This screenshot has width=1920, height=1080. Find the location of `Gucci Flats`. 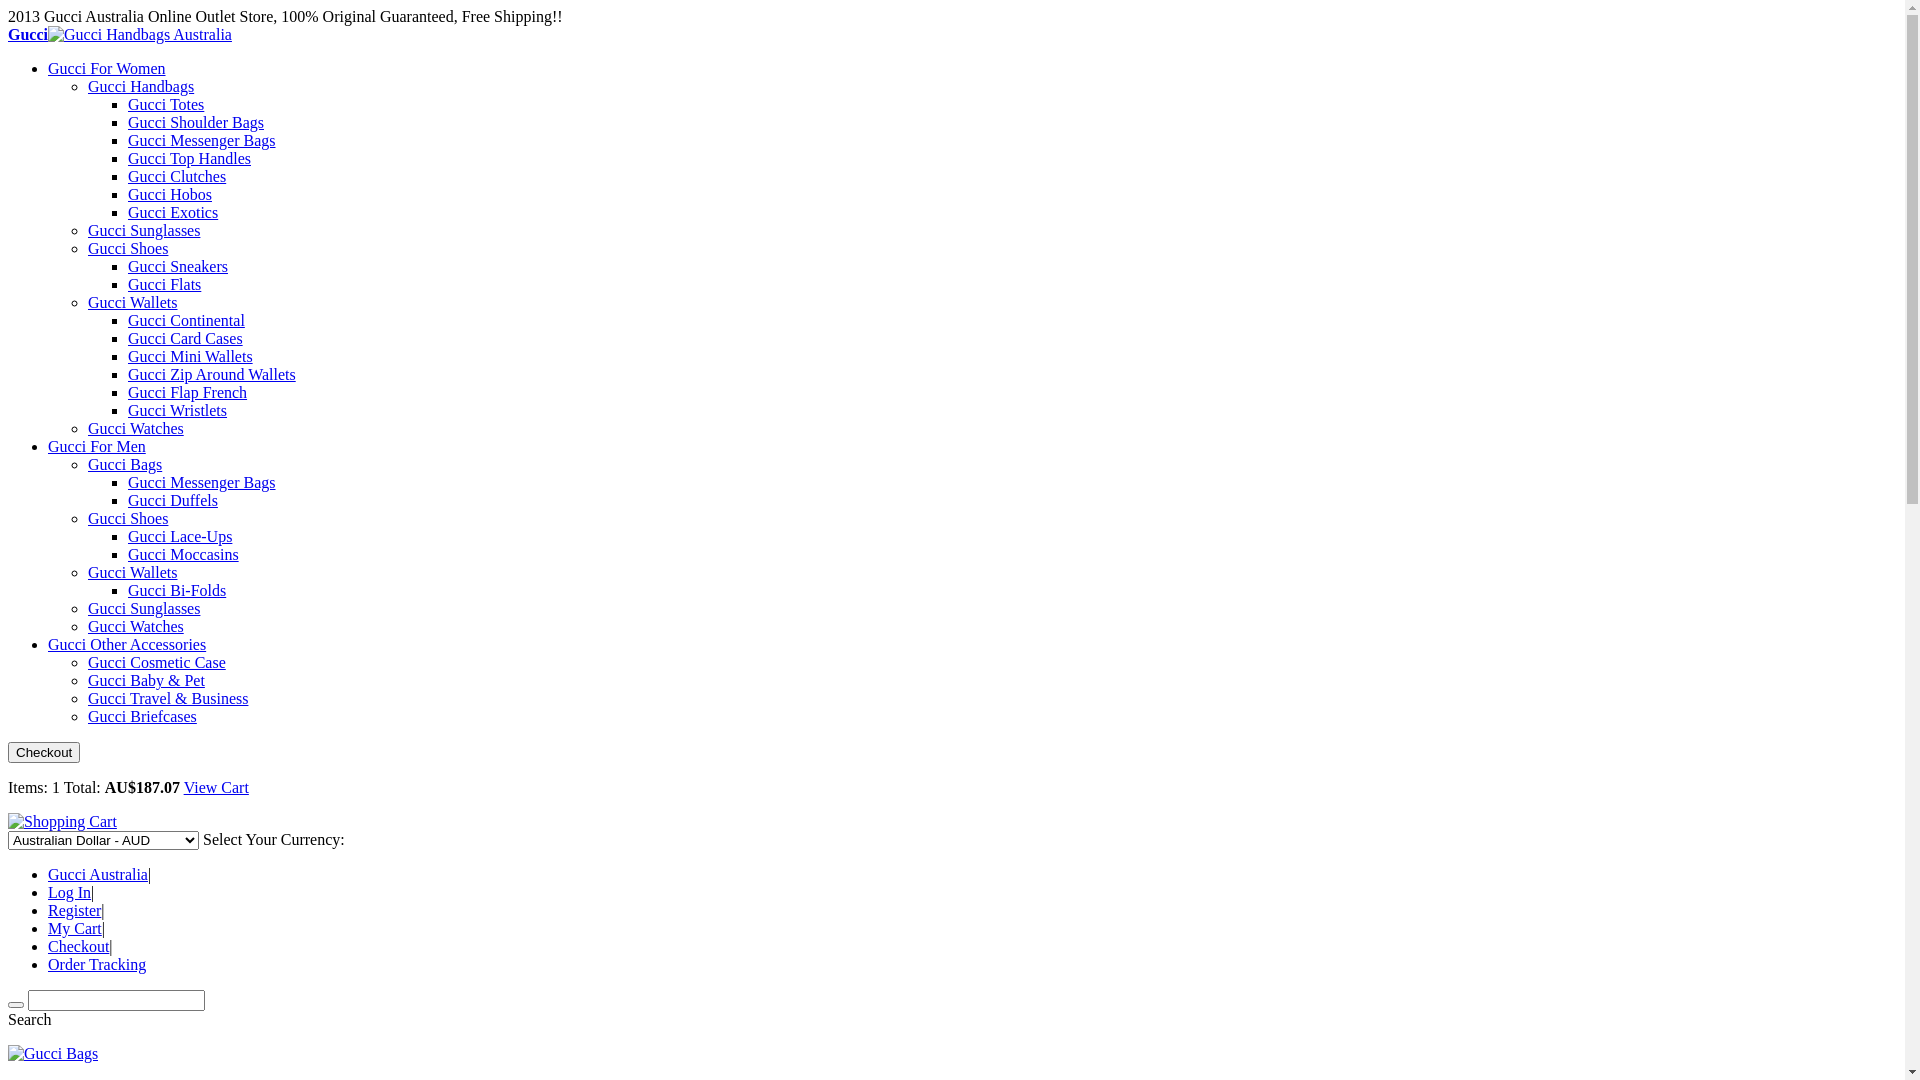

Gucci Flats is located at coordinates (164, 284).